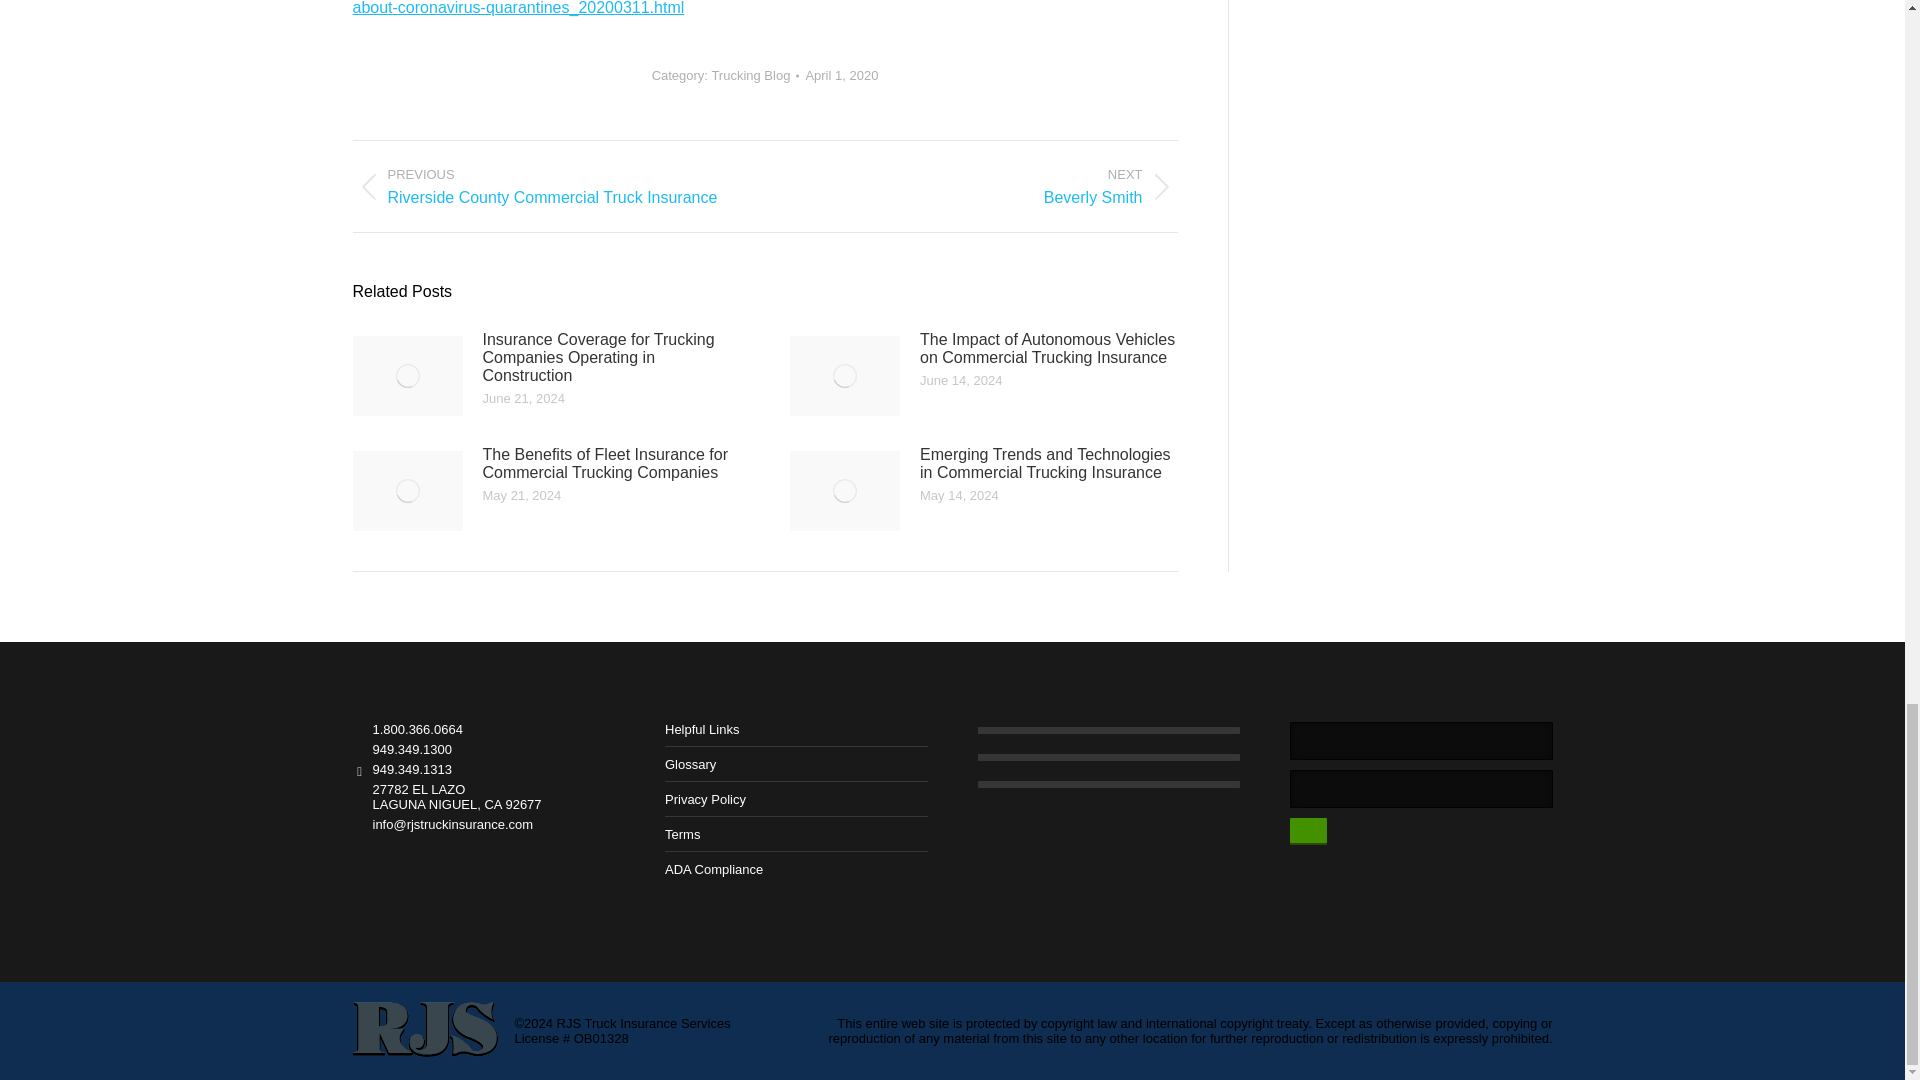 The width and height of the screenshot is (1920, 1080). Describe the element at coordinates (750, 76) in the screenshot. I see `Trucking Blog` at that location.